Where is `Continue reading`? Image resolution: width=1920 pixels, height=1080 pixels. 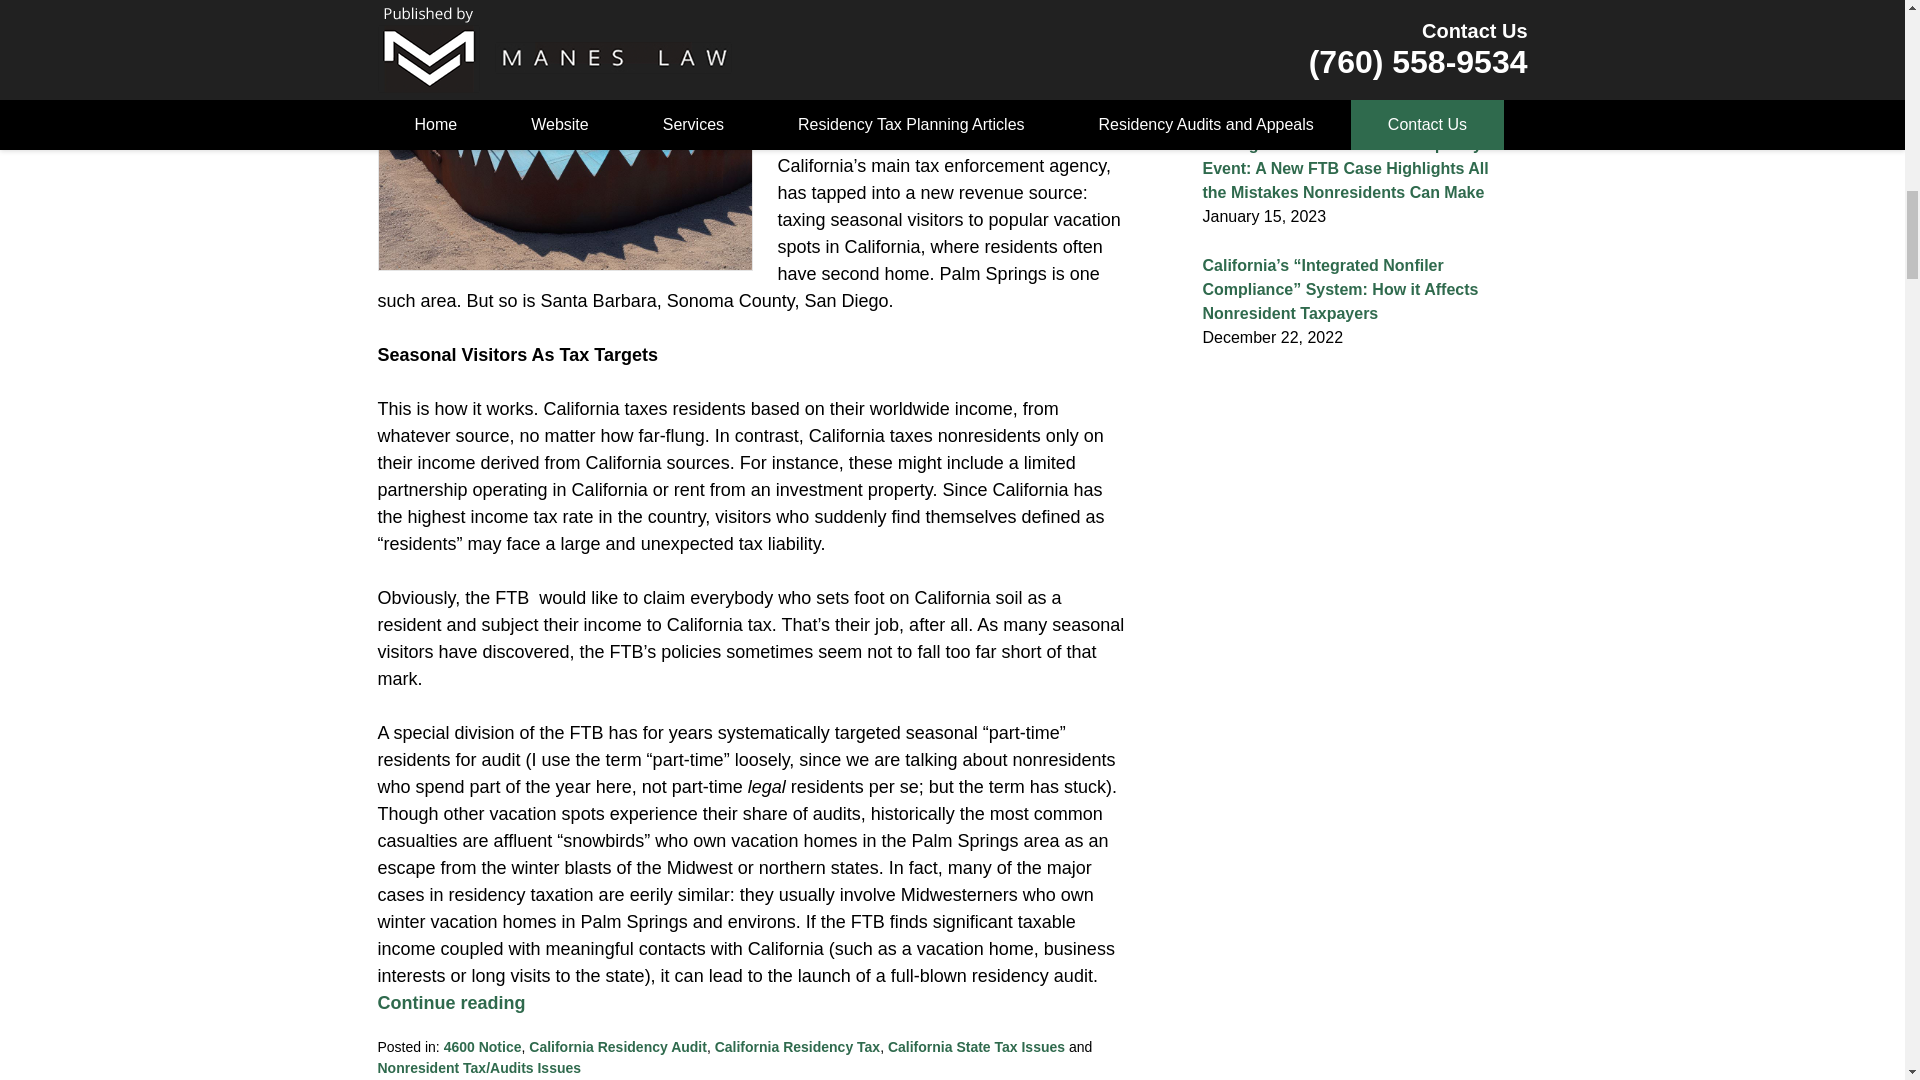 Continue reading is located at coordinates (452, 1002).